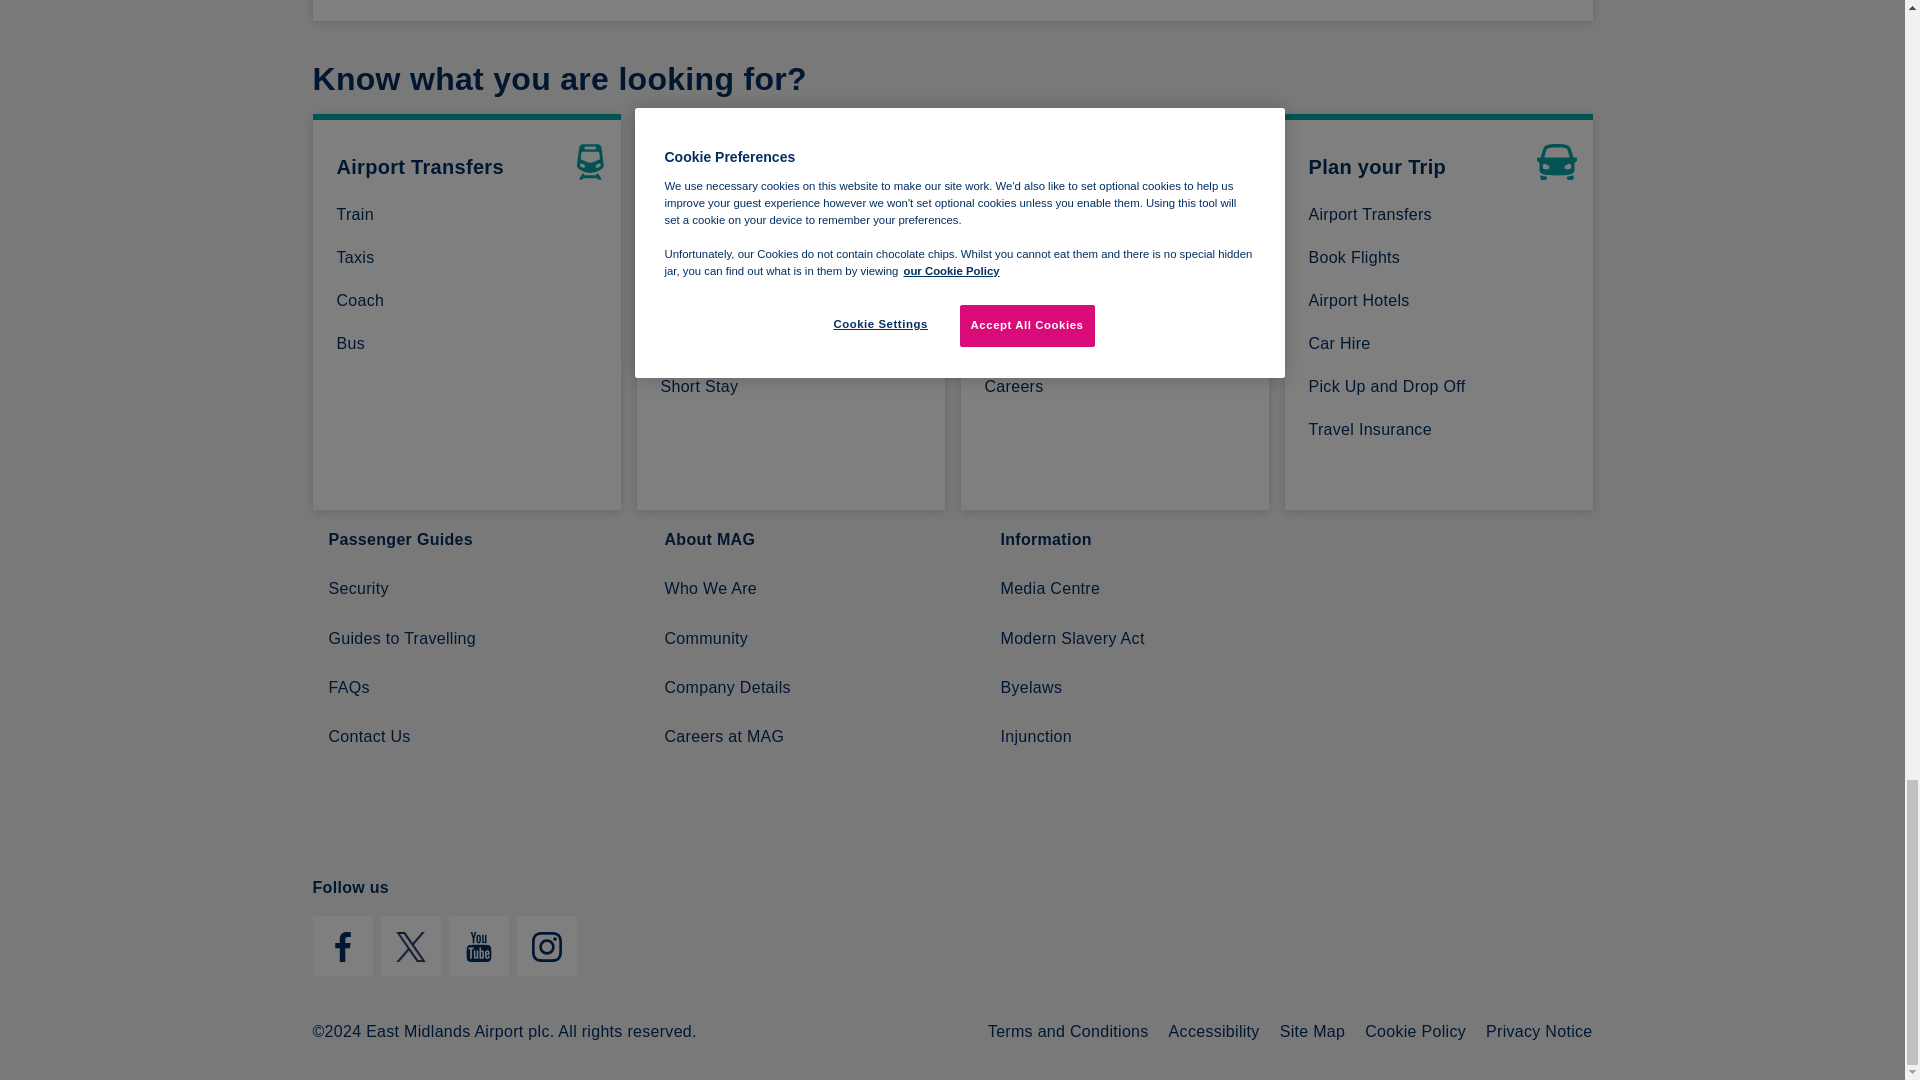 This screenshot has width=1920, height=1080. I want to click on Airport Hotels, so click(1442, 301).